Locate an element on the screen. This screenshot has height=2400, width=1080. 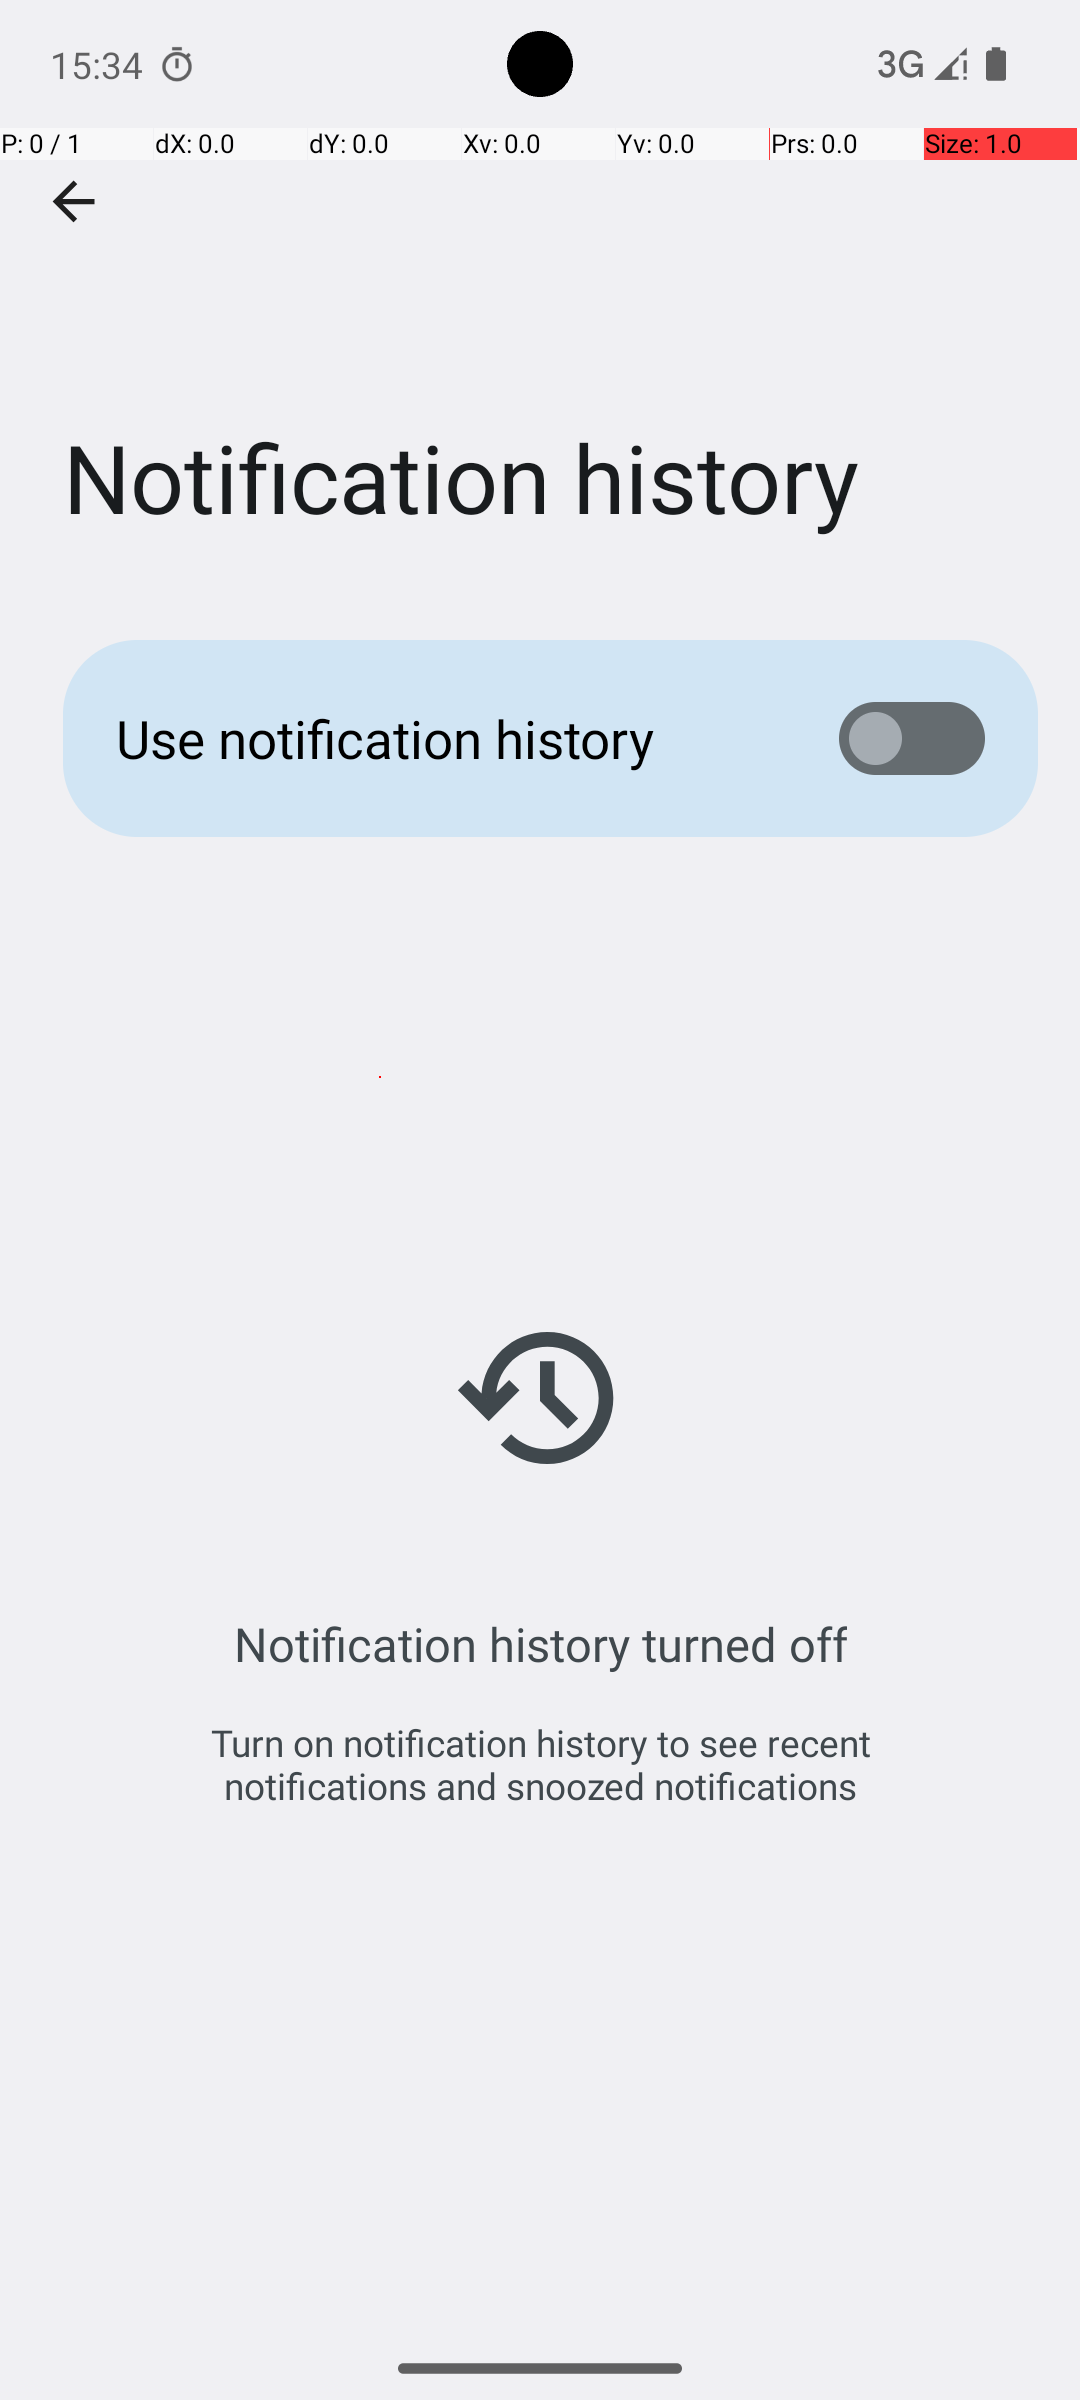
Notification history turned off is located at coordinates (540, 1644).